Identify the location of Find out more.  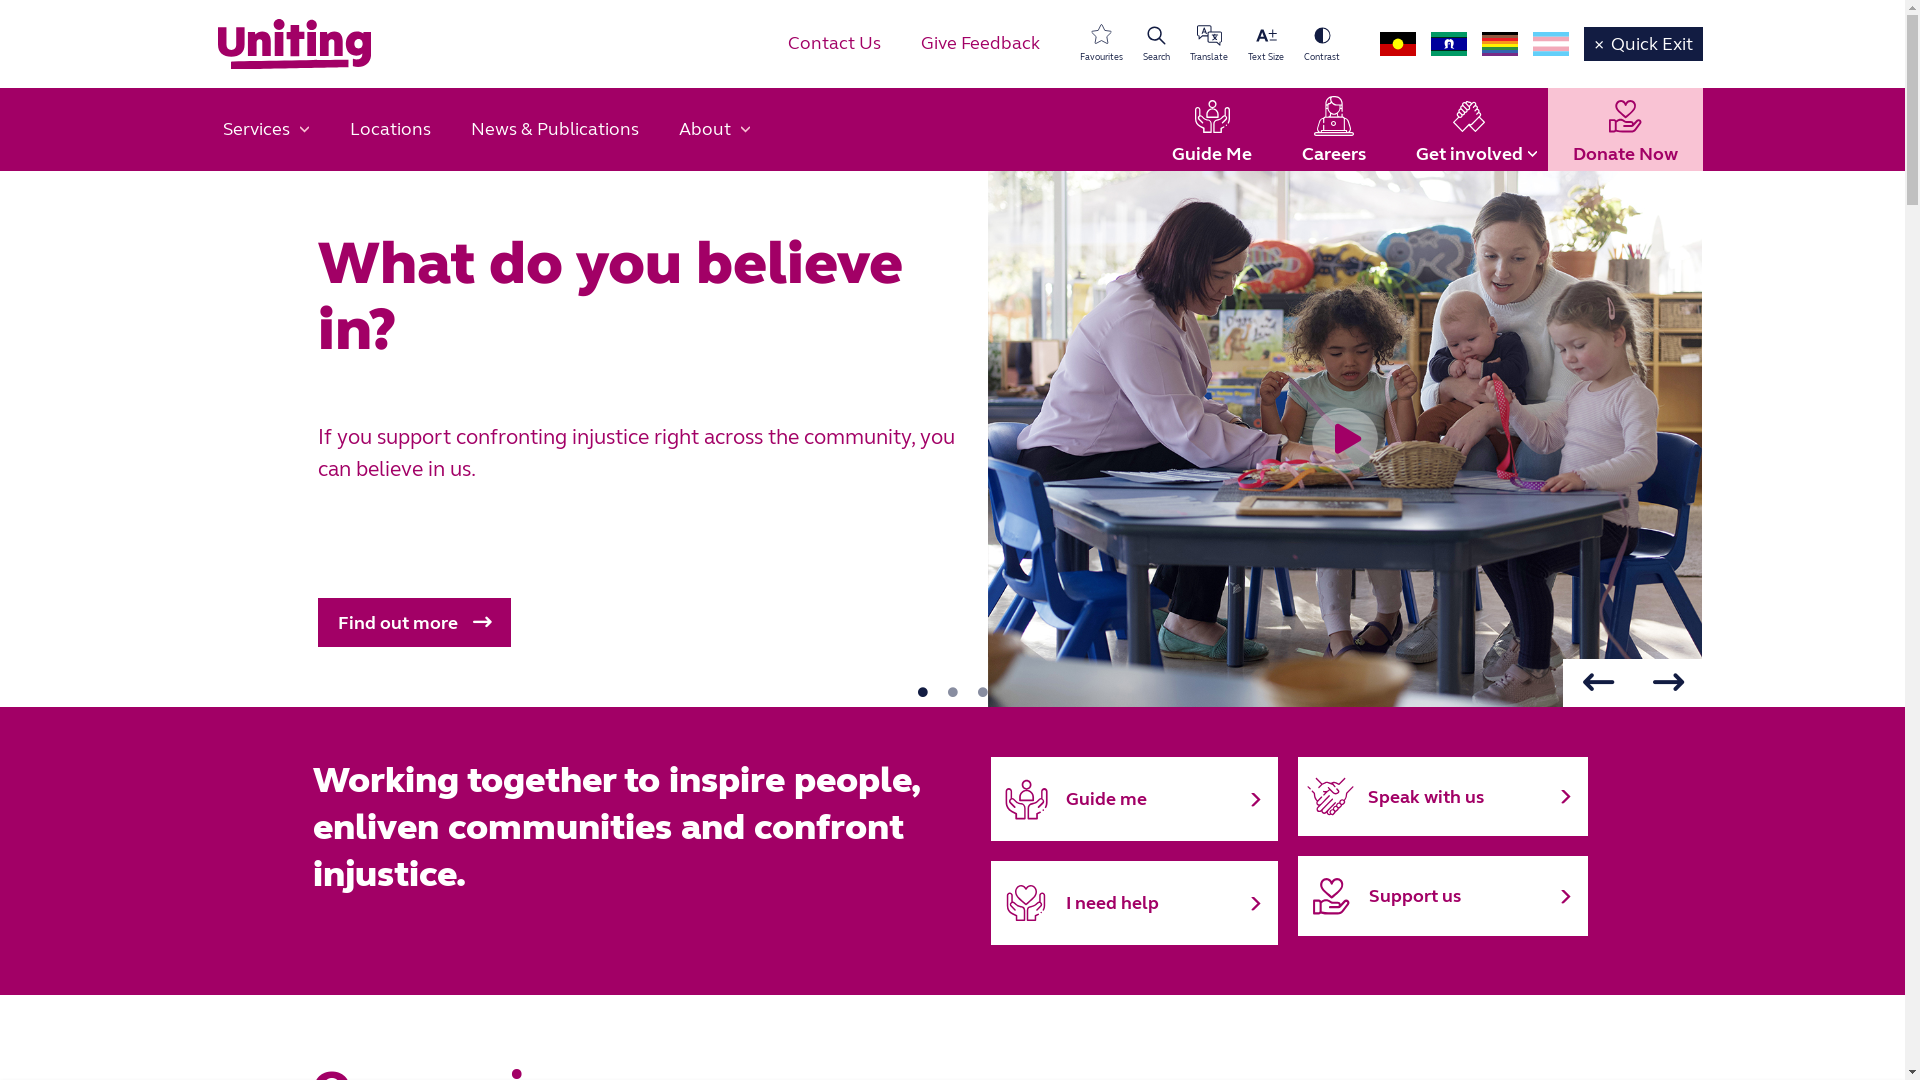
(414, 622).